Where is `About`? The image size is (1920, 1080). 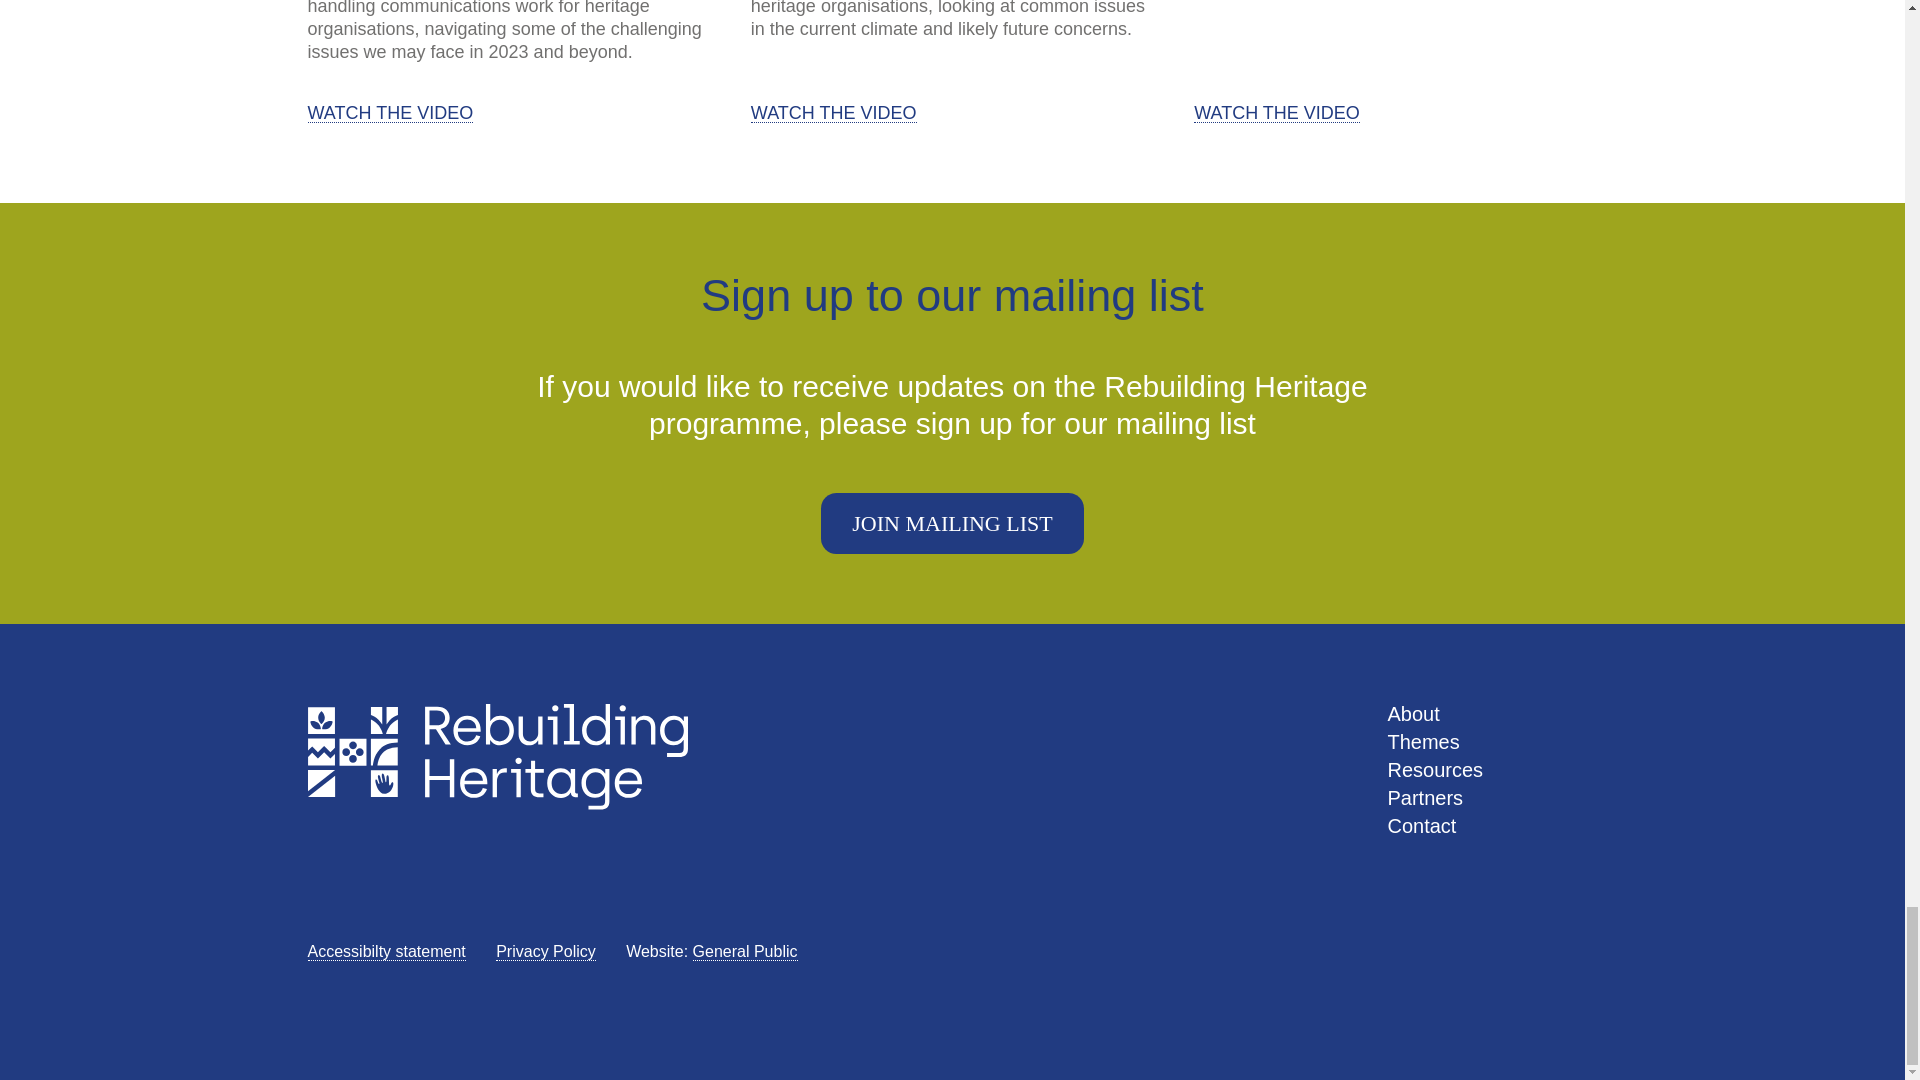
About is located at coordinates (1414, 714).